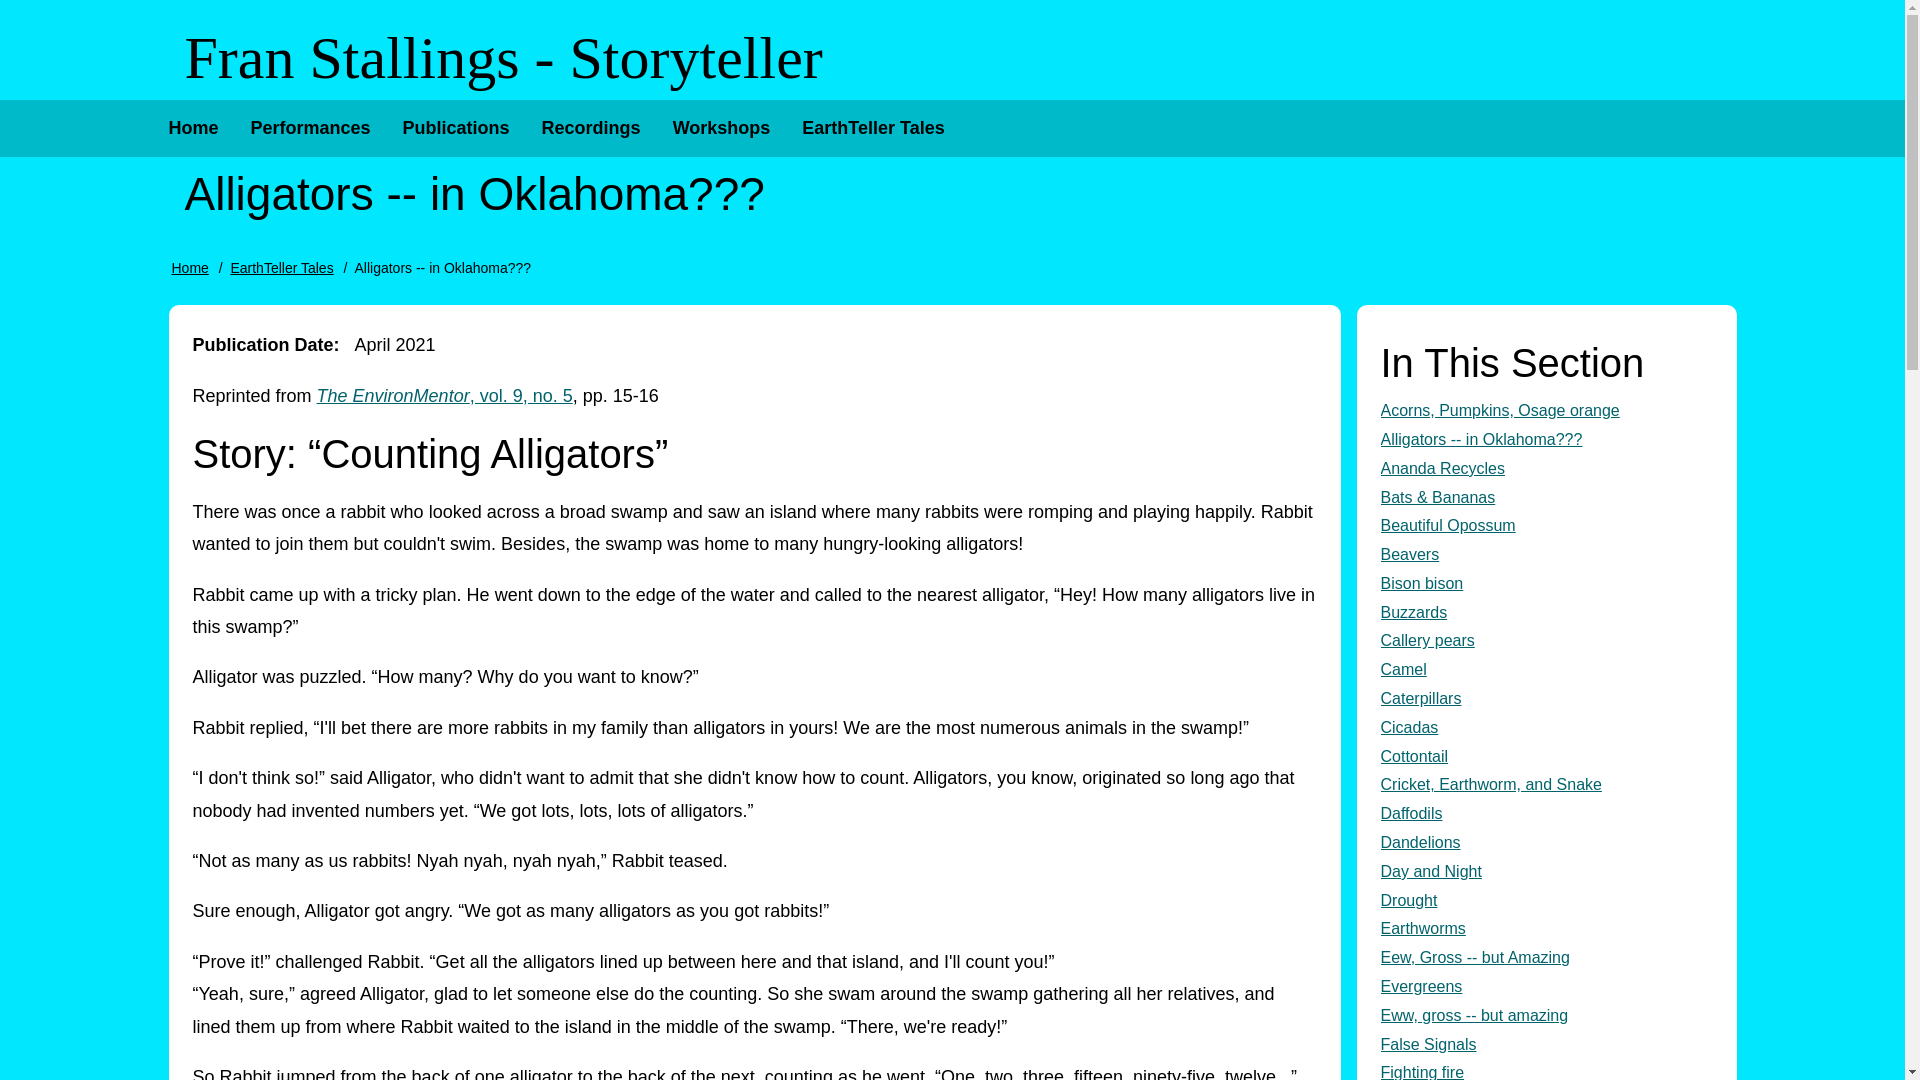 The height and width of the screenshot is (1080, 1920). I want to click on Ananda Recycles, so click(1546, 468).